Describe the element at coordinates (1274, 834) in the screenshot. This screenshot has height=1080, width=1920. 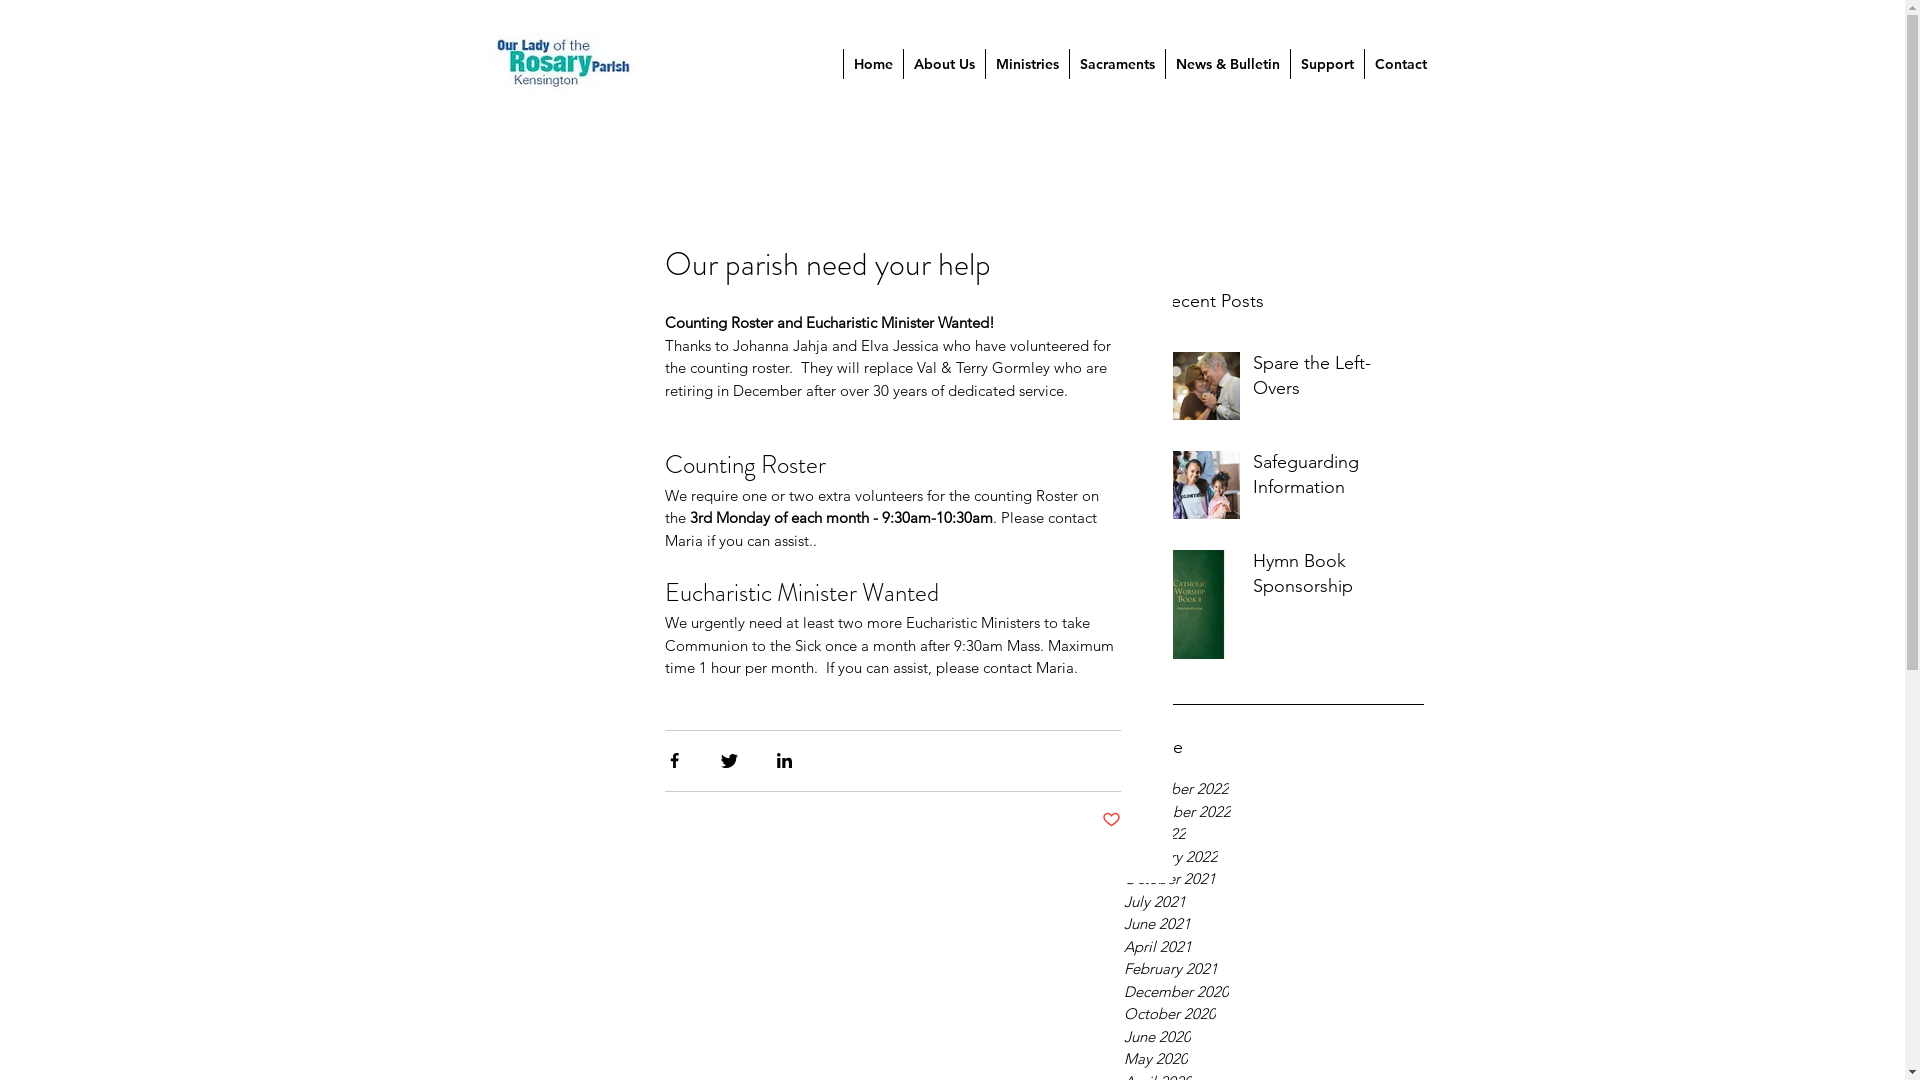
I see `July 2022` at that location.